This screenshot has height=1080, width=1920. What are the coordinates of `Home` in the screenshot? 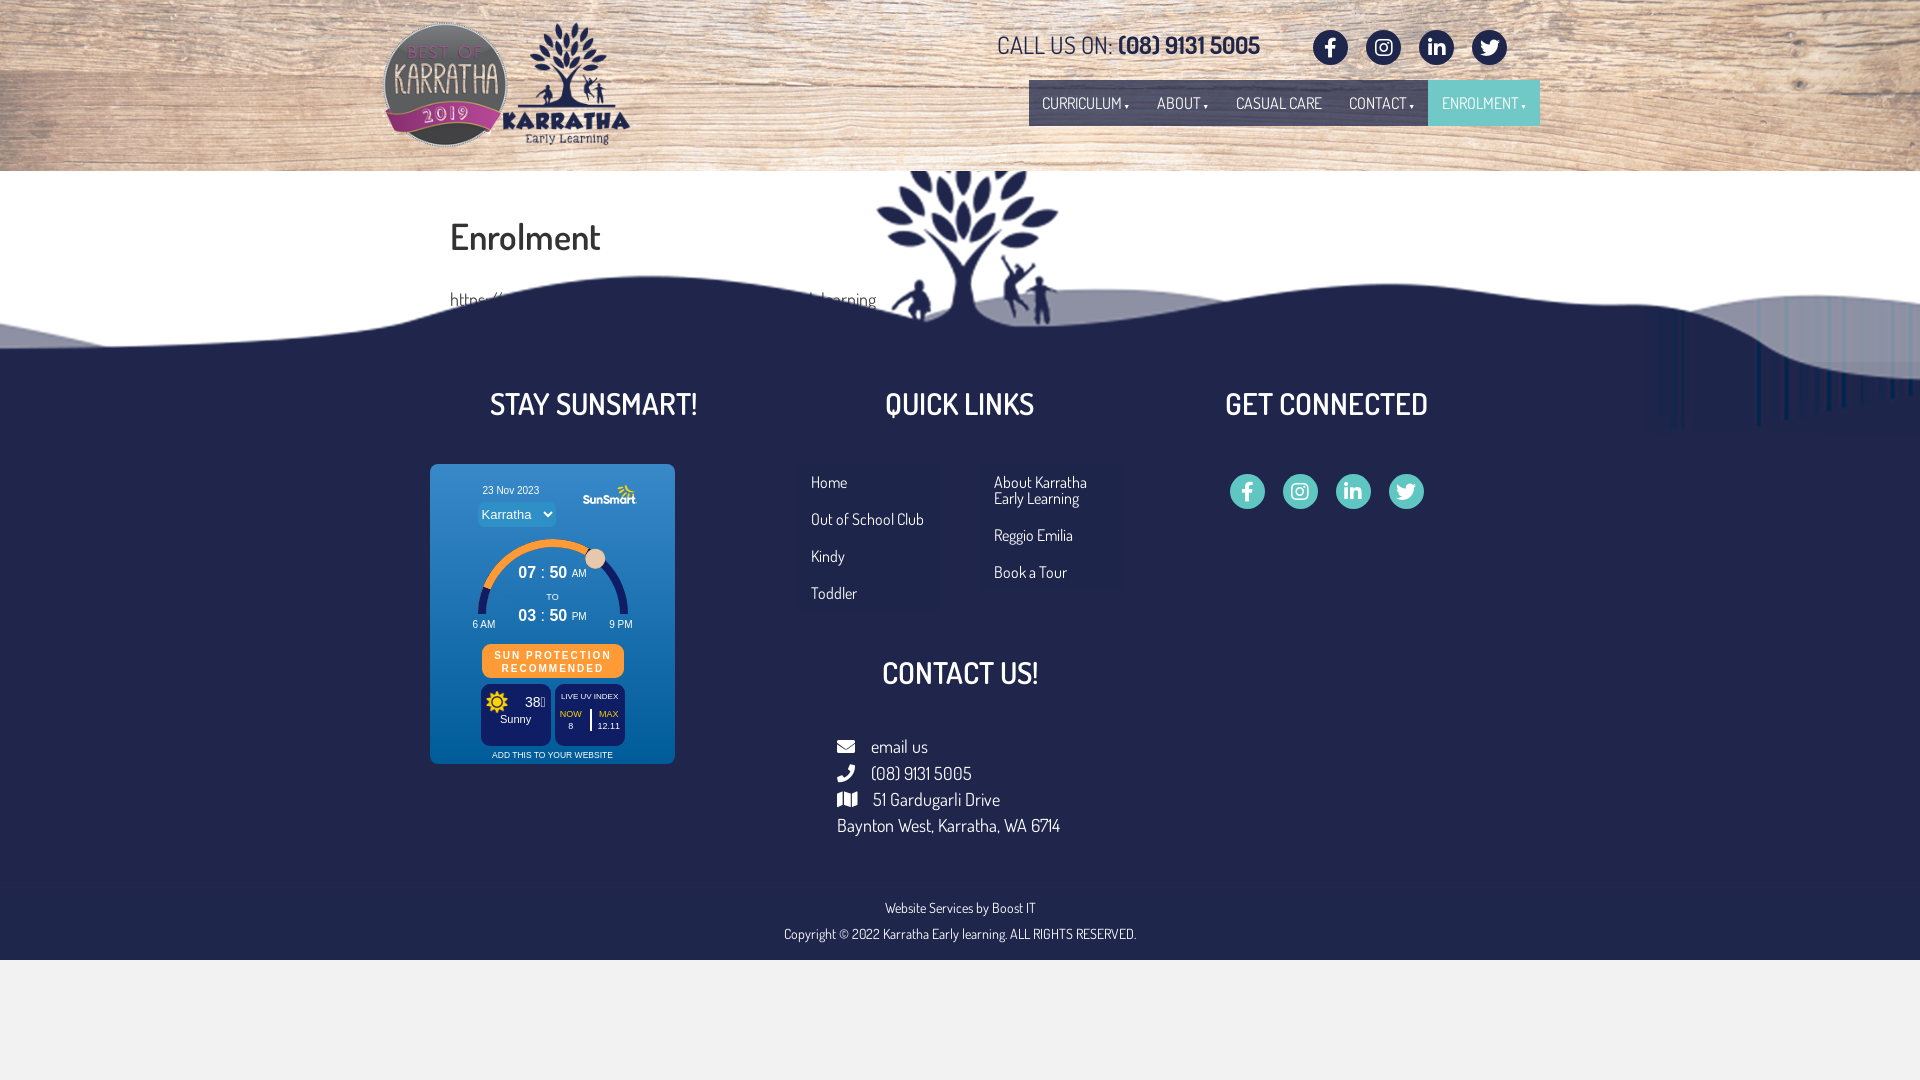 It's located at (868, 482).